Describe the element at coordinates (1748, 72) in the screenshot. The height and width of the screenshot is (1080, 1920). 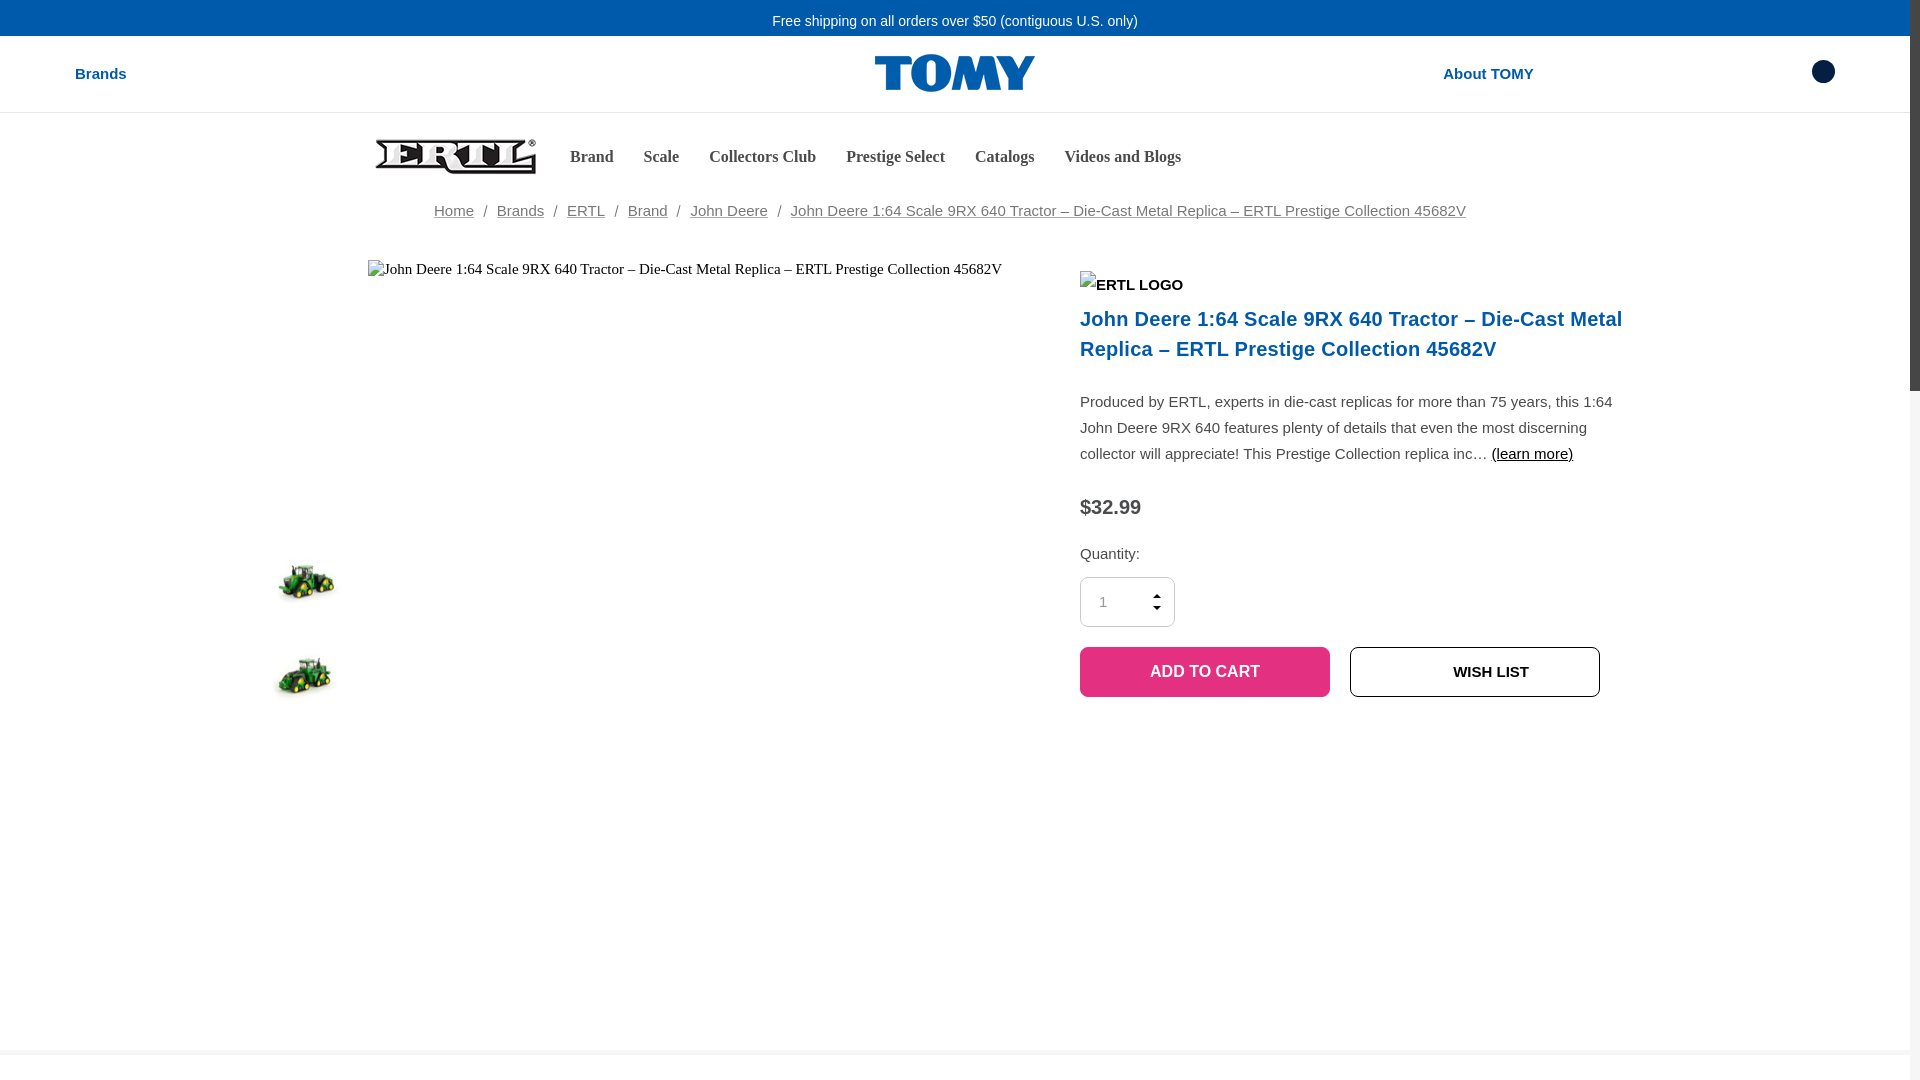
I see `Wish Lists Wish Lists` at that location.